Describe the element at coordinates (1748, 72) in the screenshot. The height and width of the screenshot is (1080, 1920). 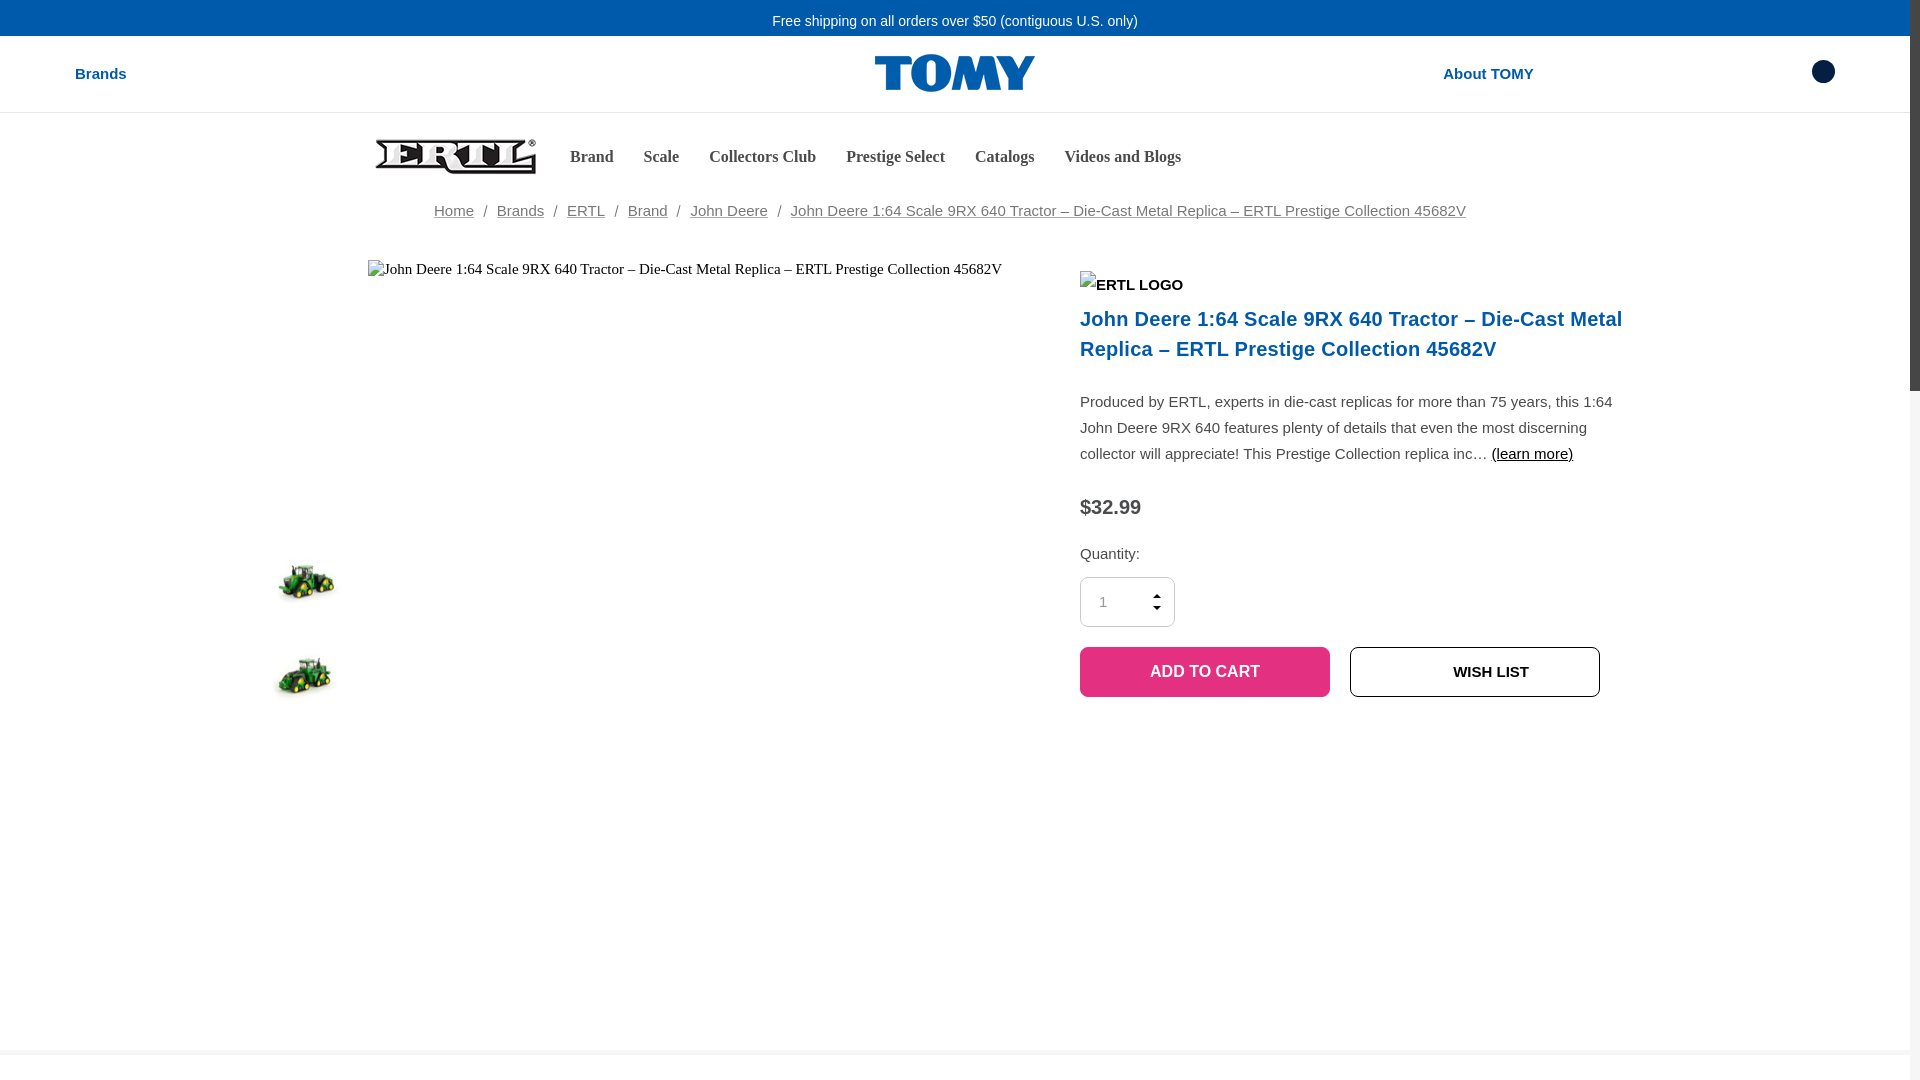
I see `Wish Lists Wish Lists` at that location.